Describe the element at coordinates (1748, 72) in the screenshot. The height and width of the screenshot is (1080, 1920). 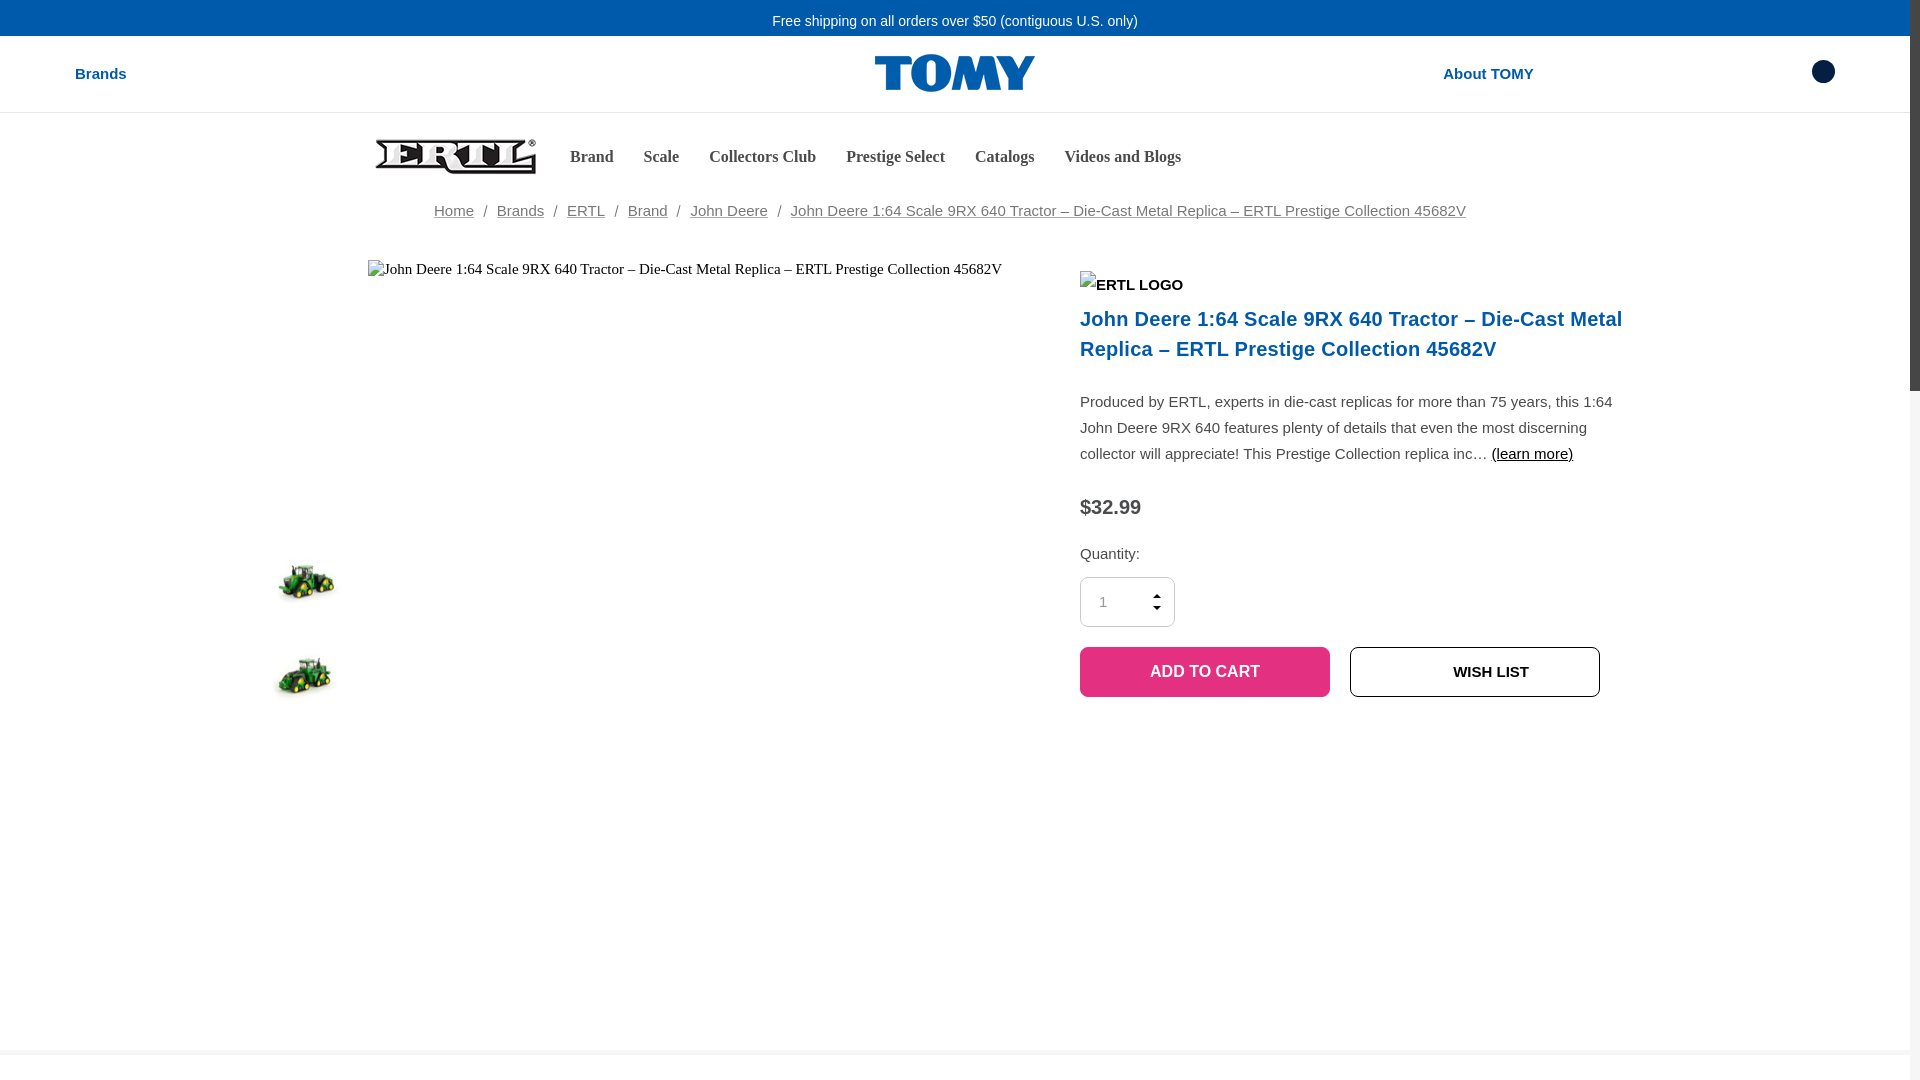
I see `Wish Lists Wish Lists` at that location.